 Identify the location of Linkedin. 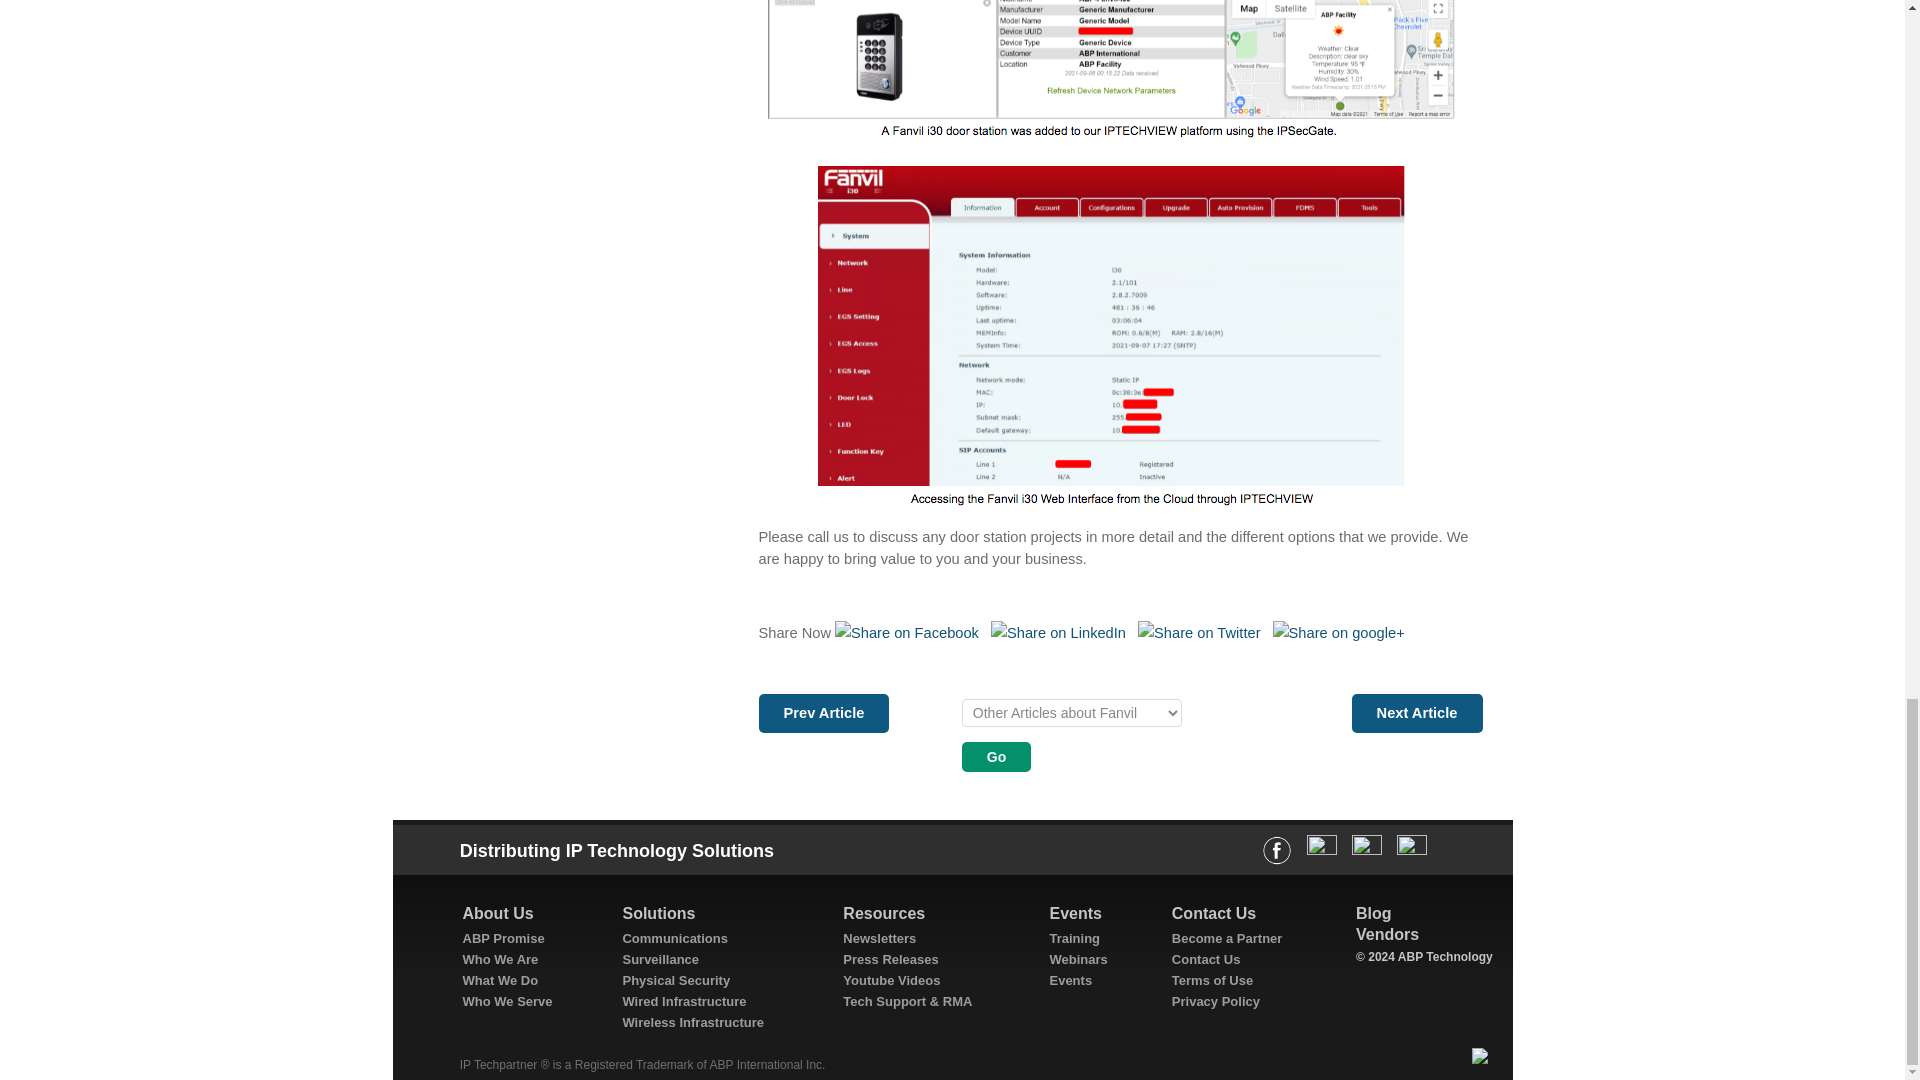
(1058, 633).